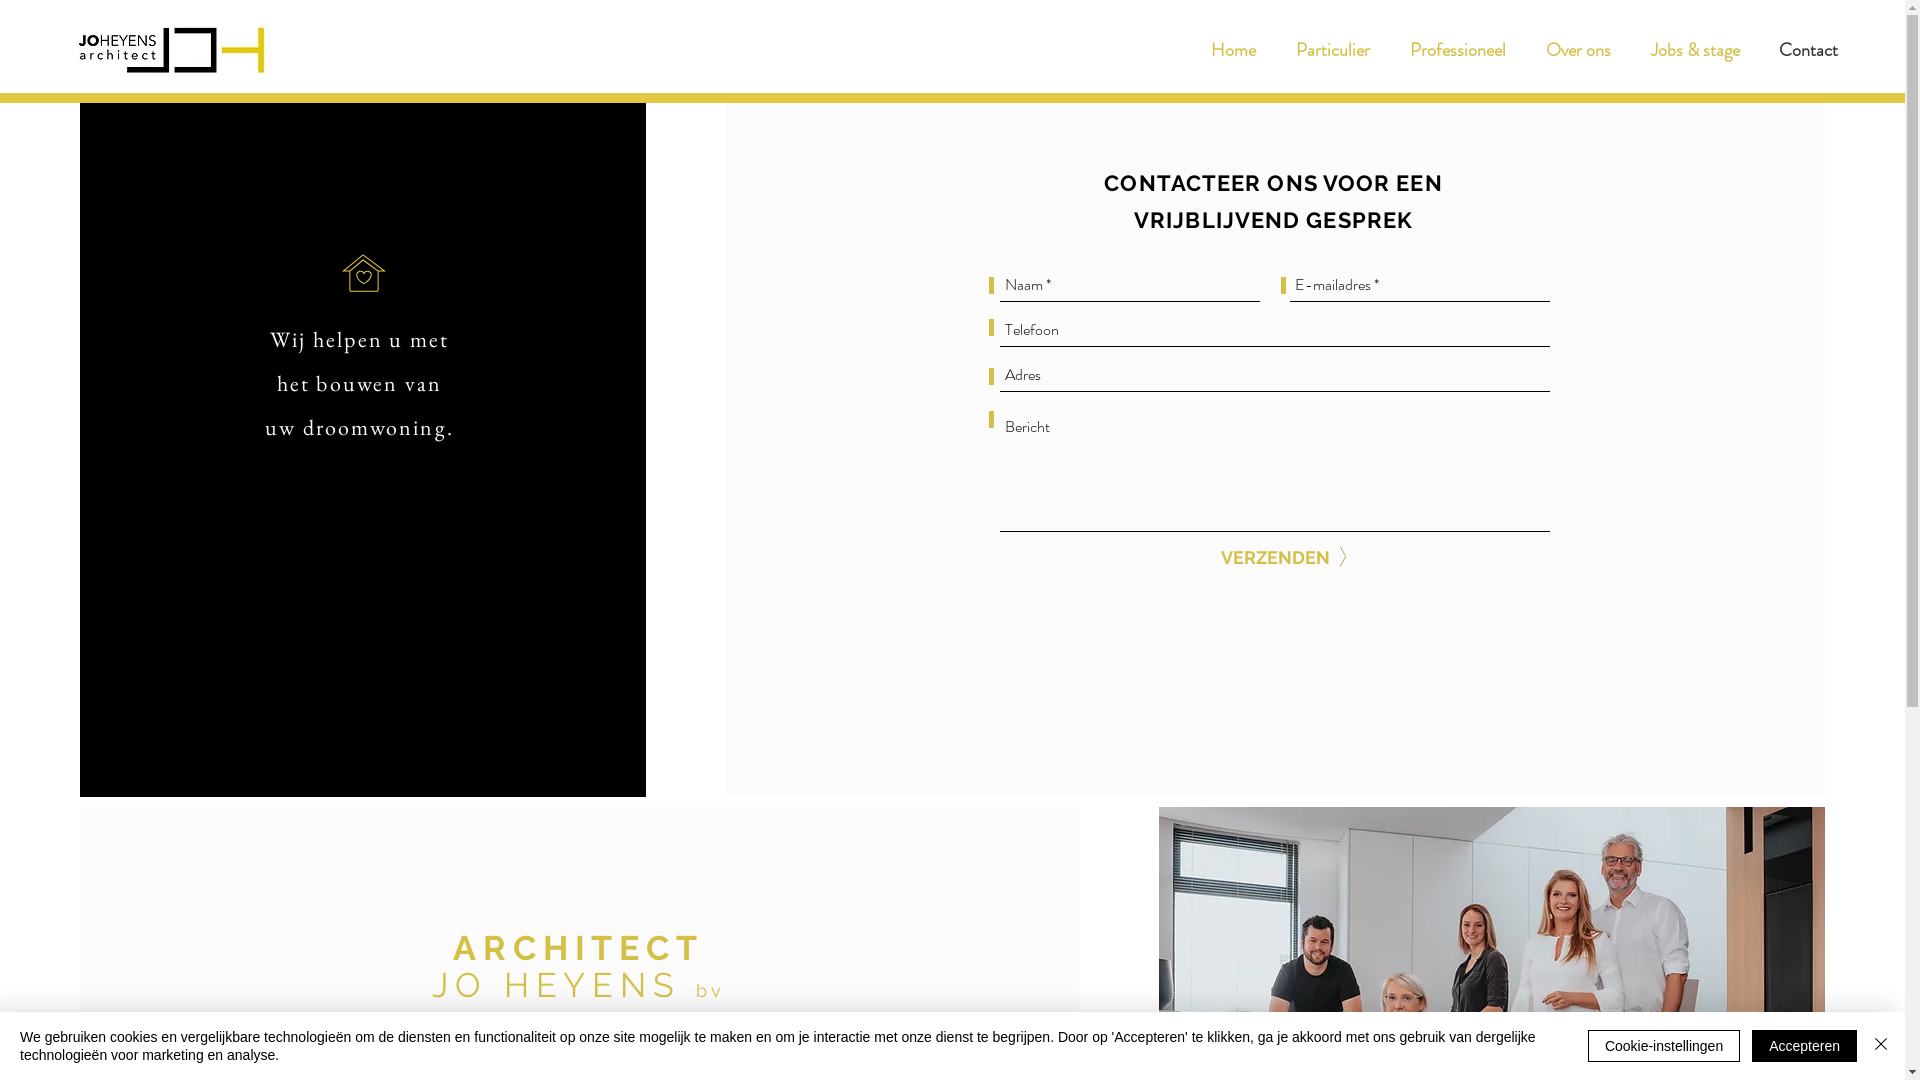 This screenshot has height=1080, width=1920. What do you see at coordinates (1695, 50) in the screenshot?
I see `Jobs & stage` at bounding box center [1695, 50].